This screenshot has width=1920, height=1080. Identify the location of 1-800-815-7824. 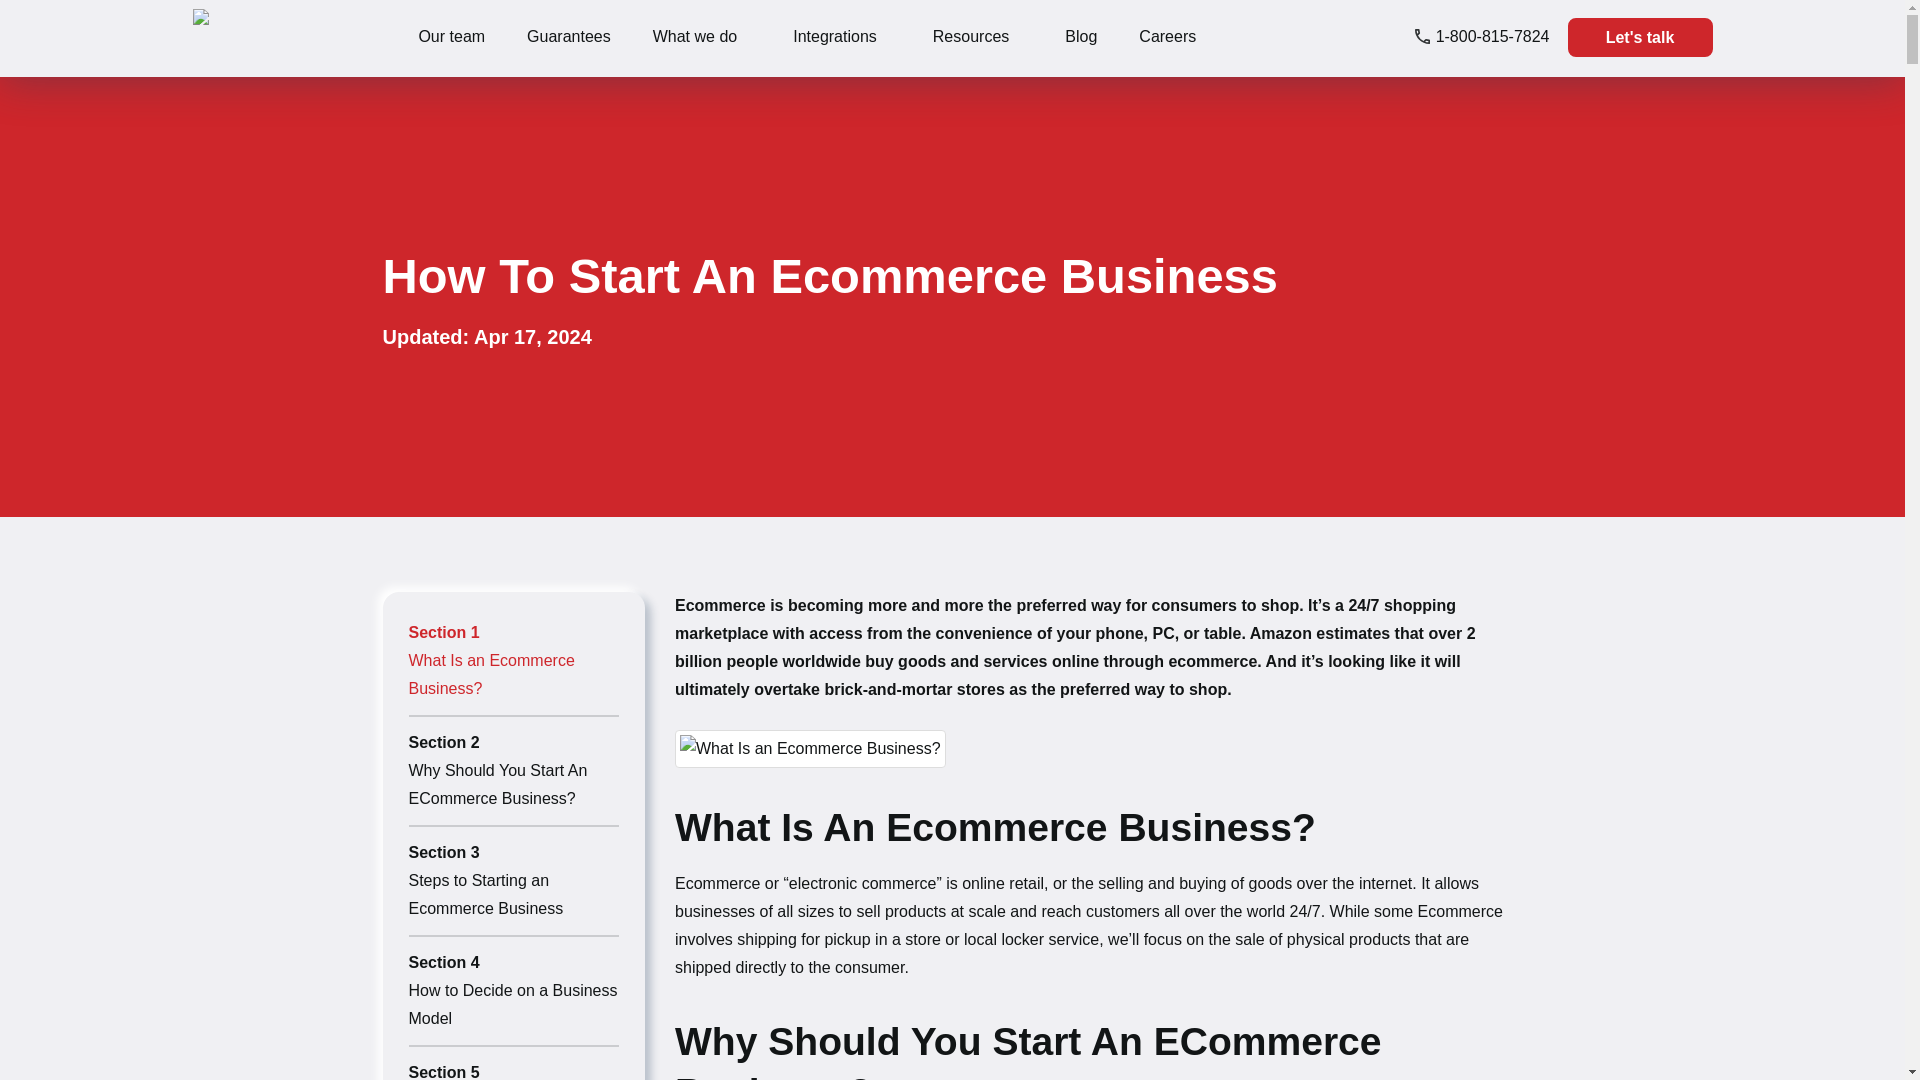
(1482, 36).